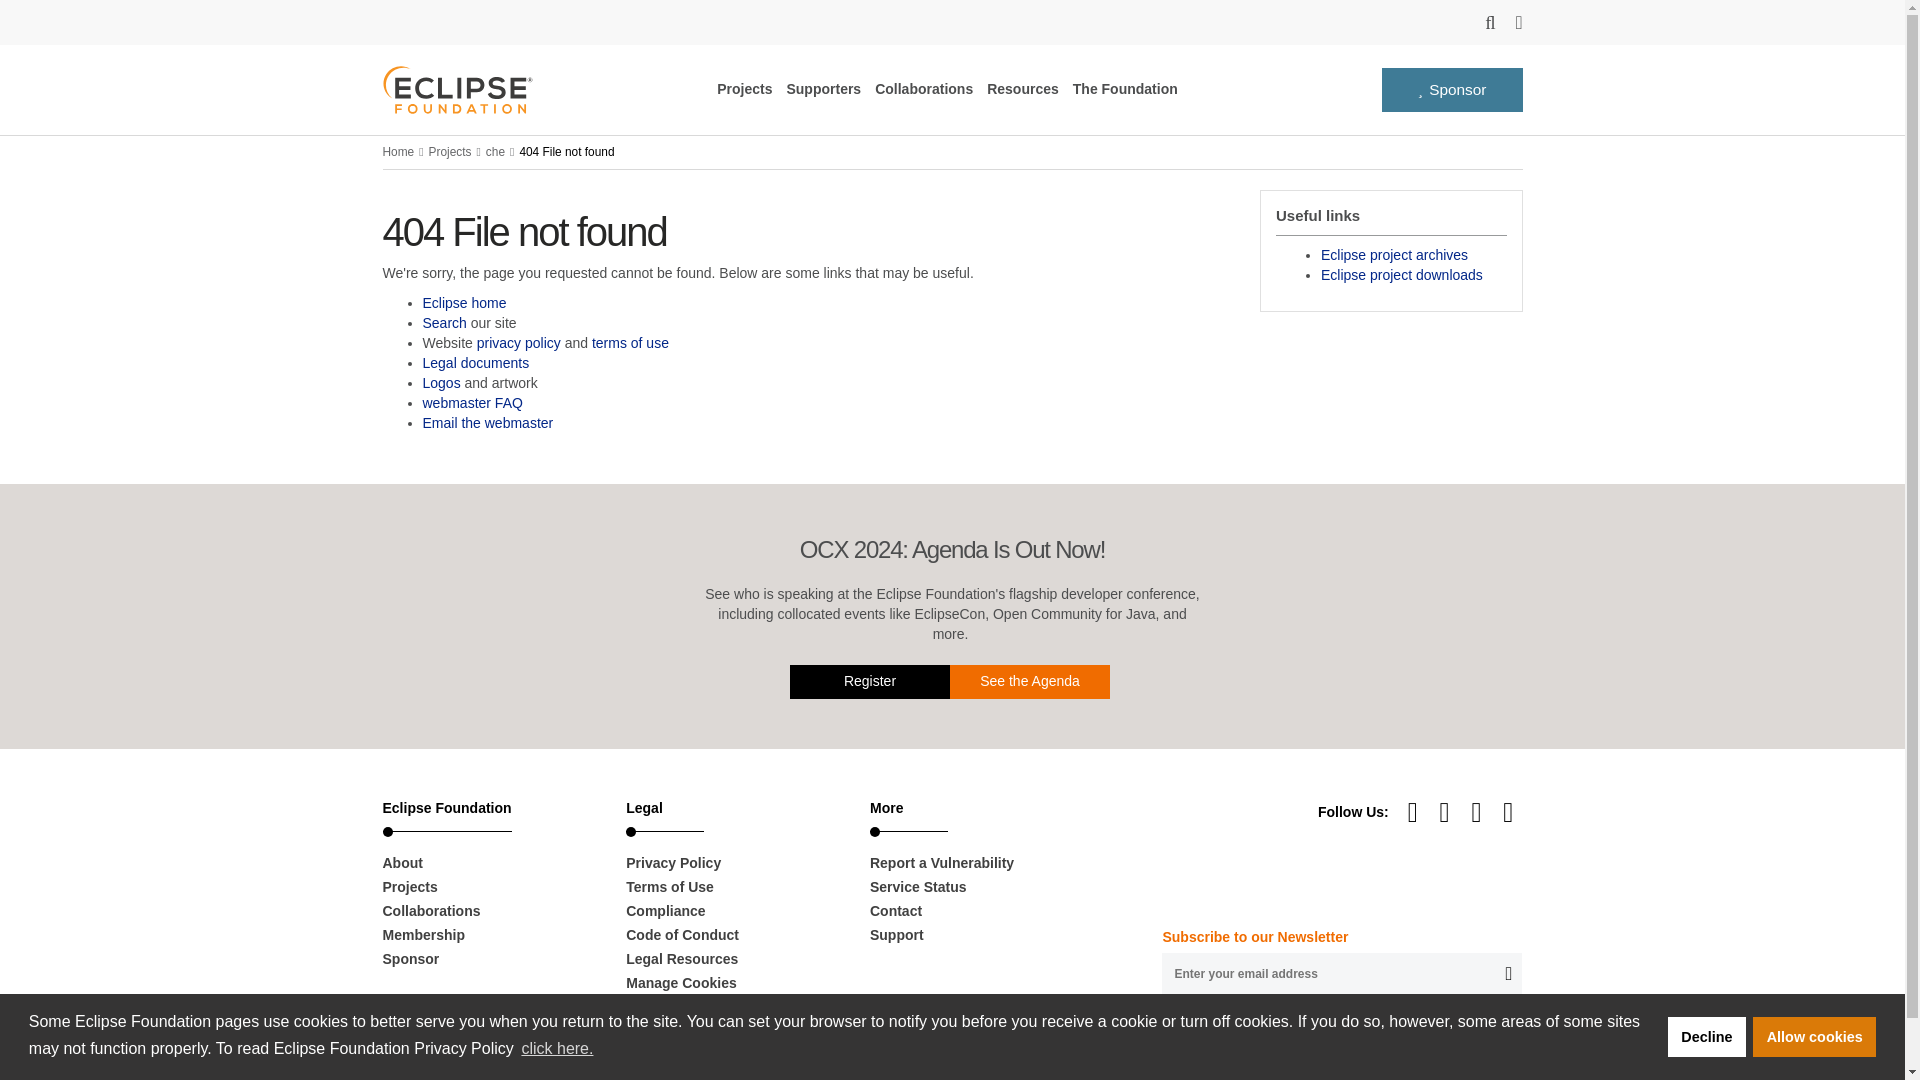 The image size is (1920, 1080). Describe the element at coordinates (1022, 89) in the screenshot. I see `Resources` at that location.